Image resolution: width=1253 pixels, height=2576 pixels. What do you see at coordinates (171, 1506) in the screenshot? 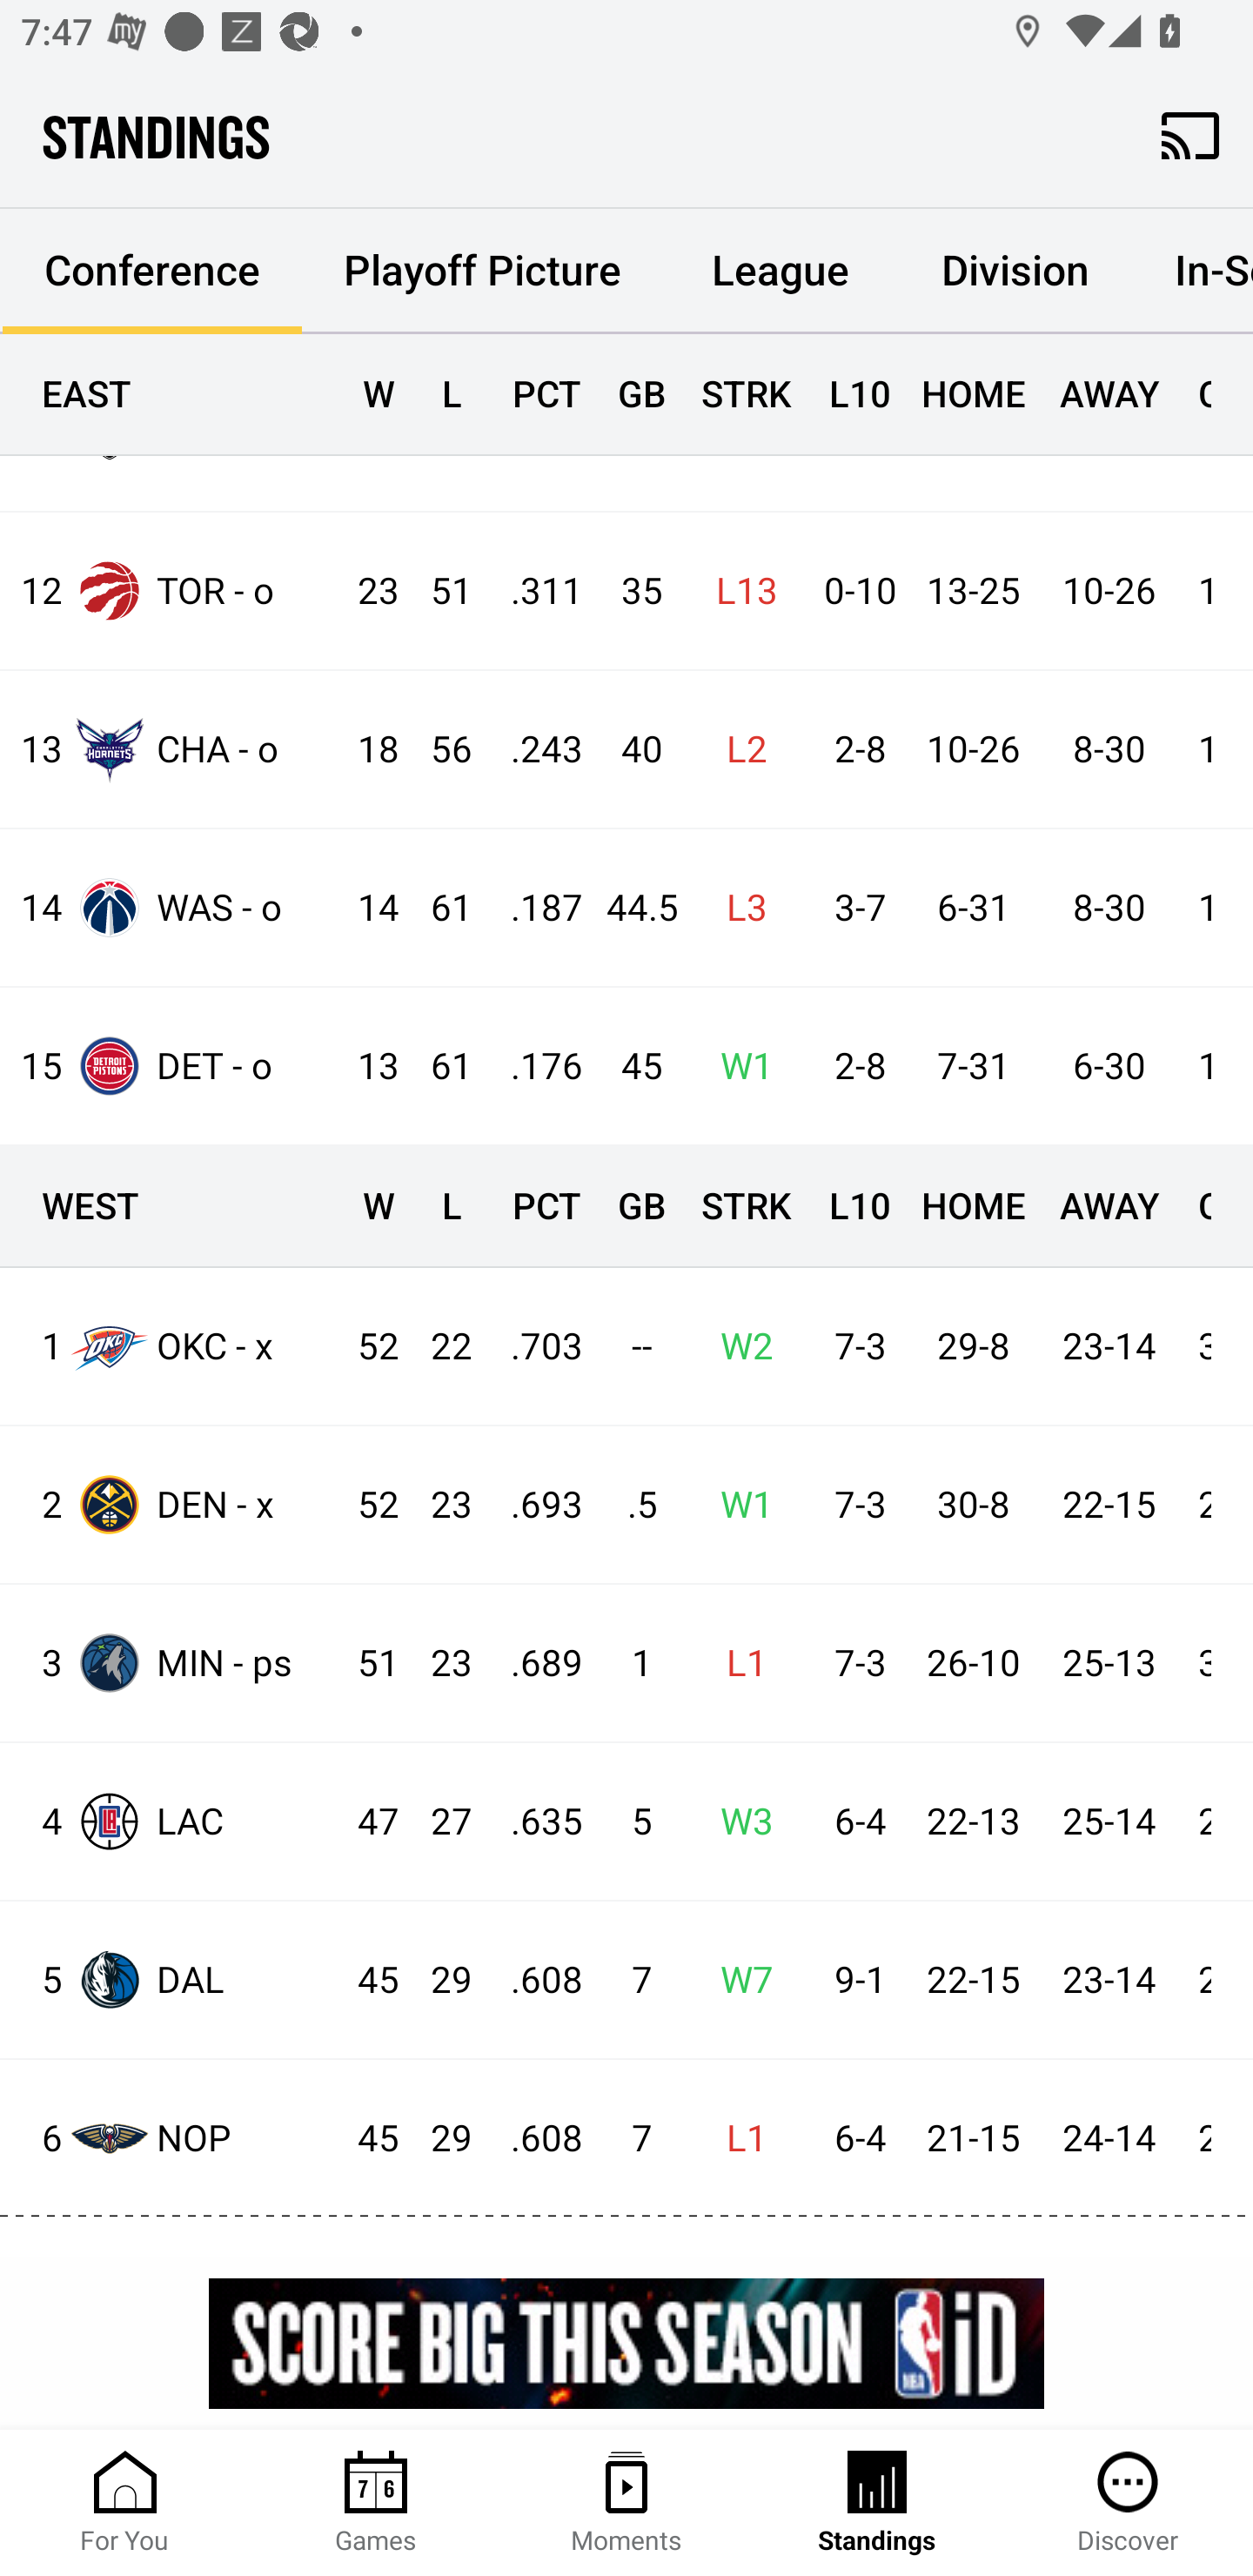
I see `2 DEN - x` at bounding box center [171, 1506].